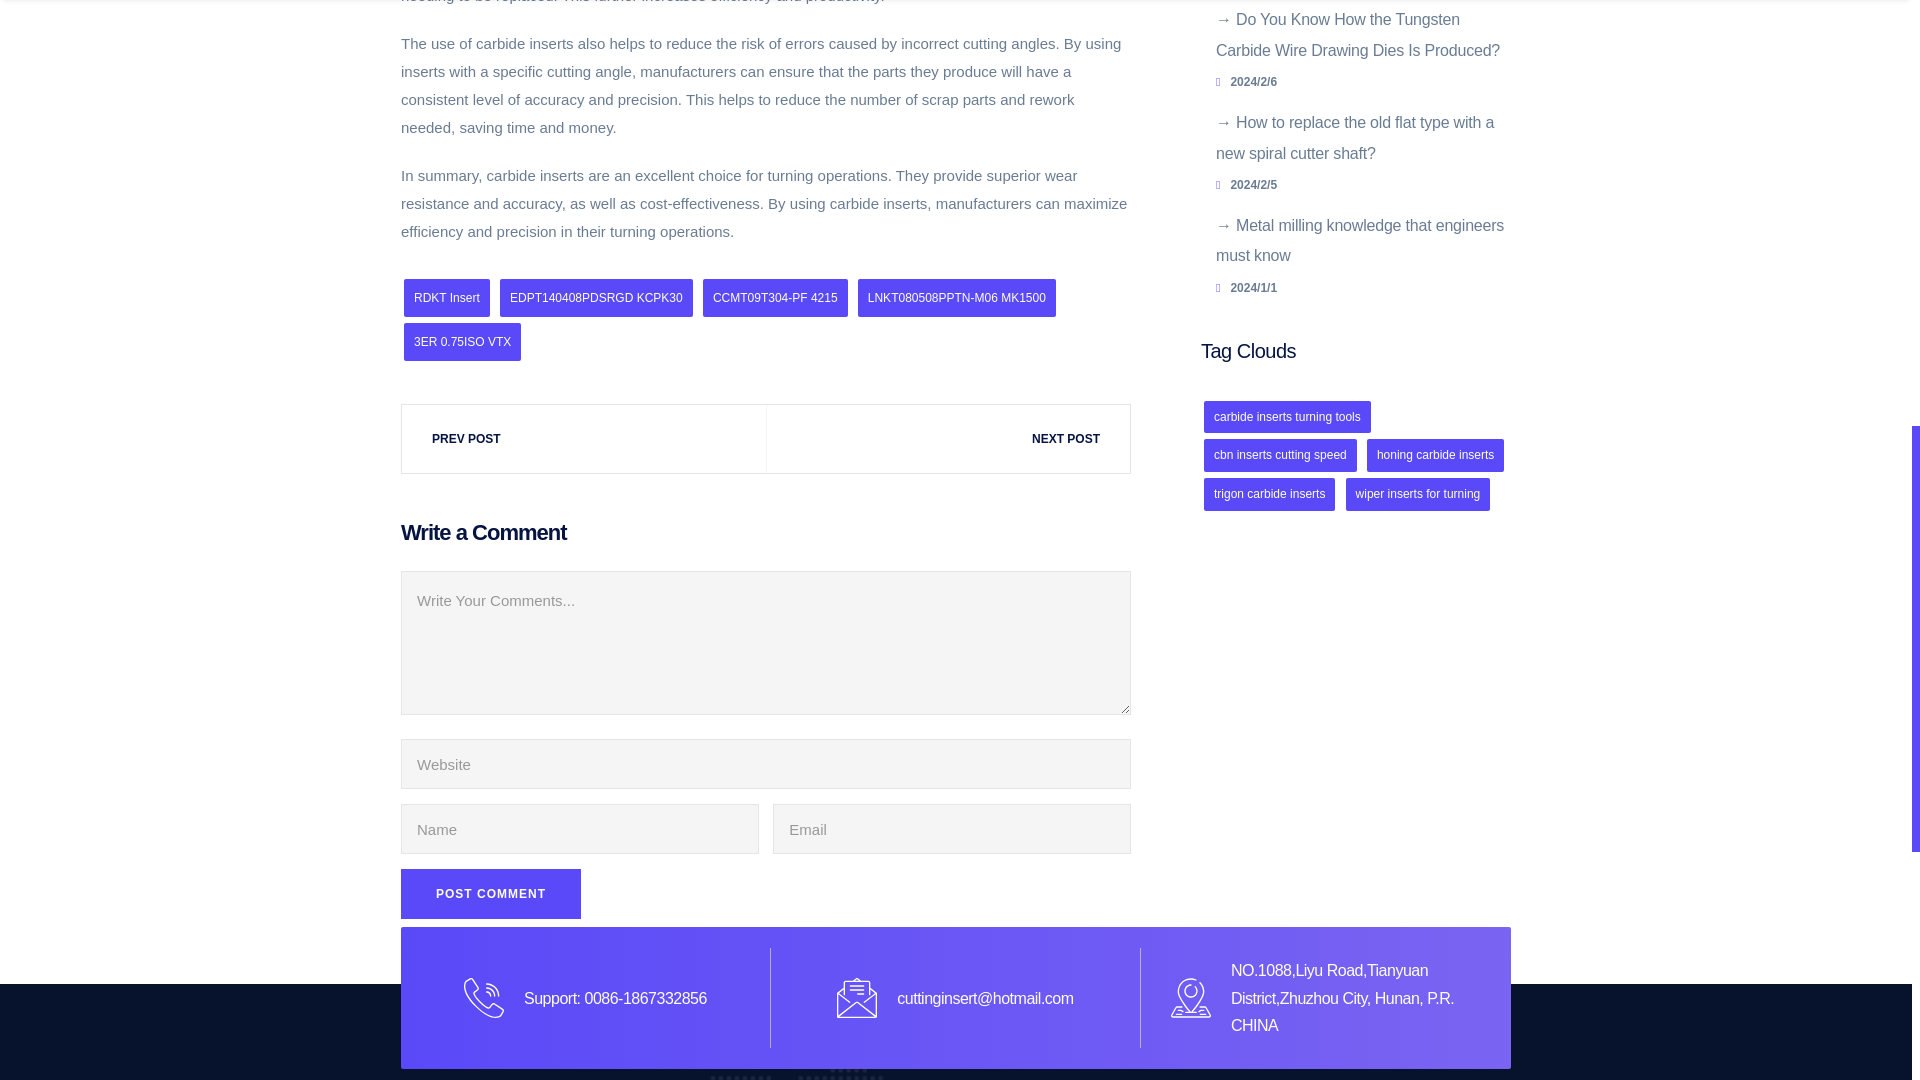 The height and width of the screenshot is (1080, 1920). I want to click on trigon carbide inserts, so click(1268, 494).